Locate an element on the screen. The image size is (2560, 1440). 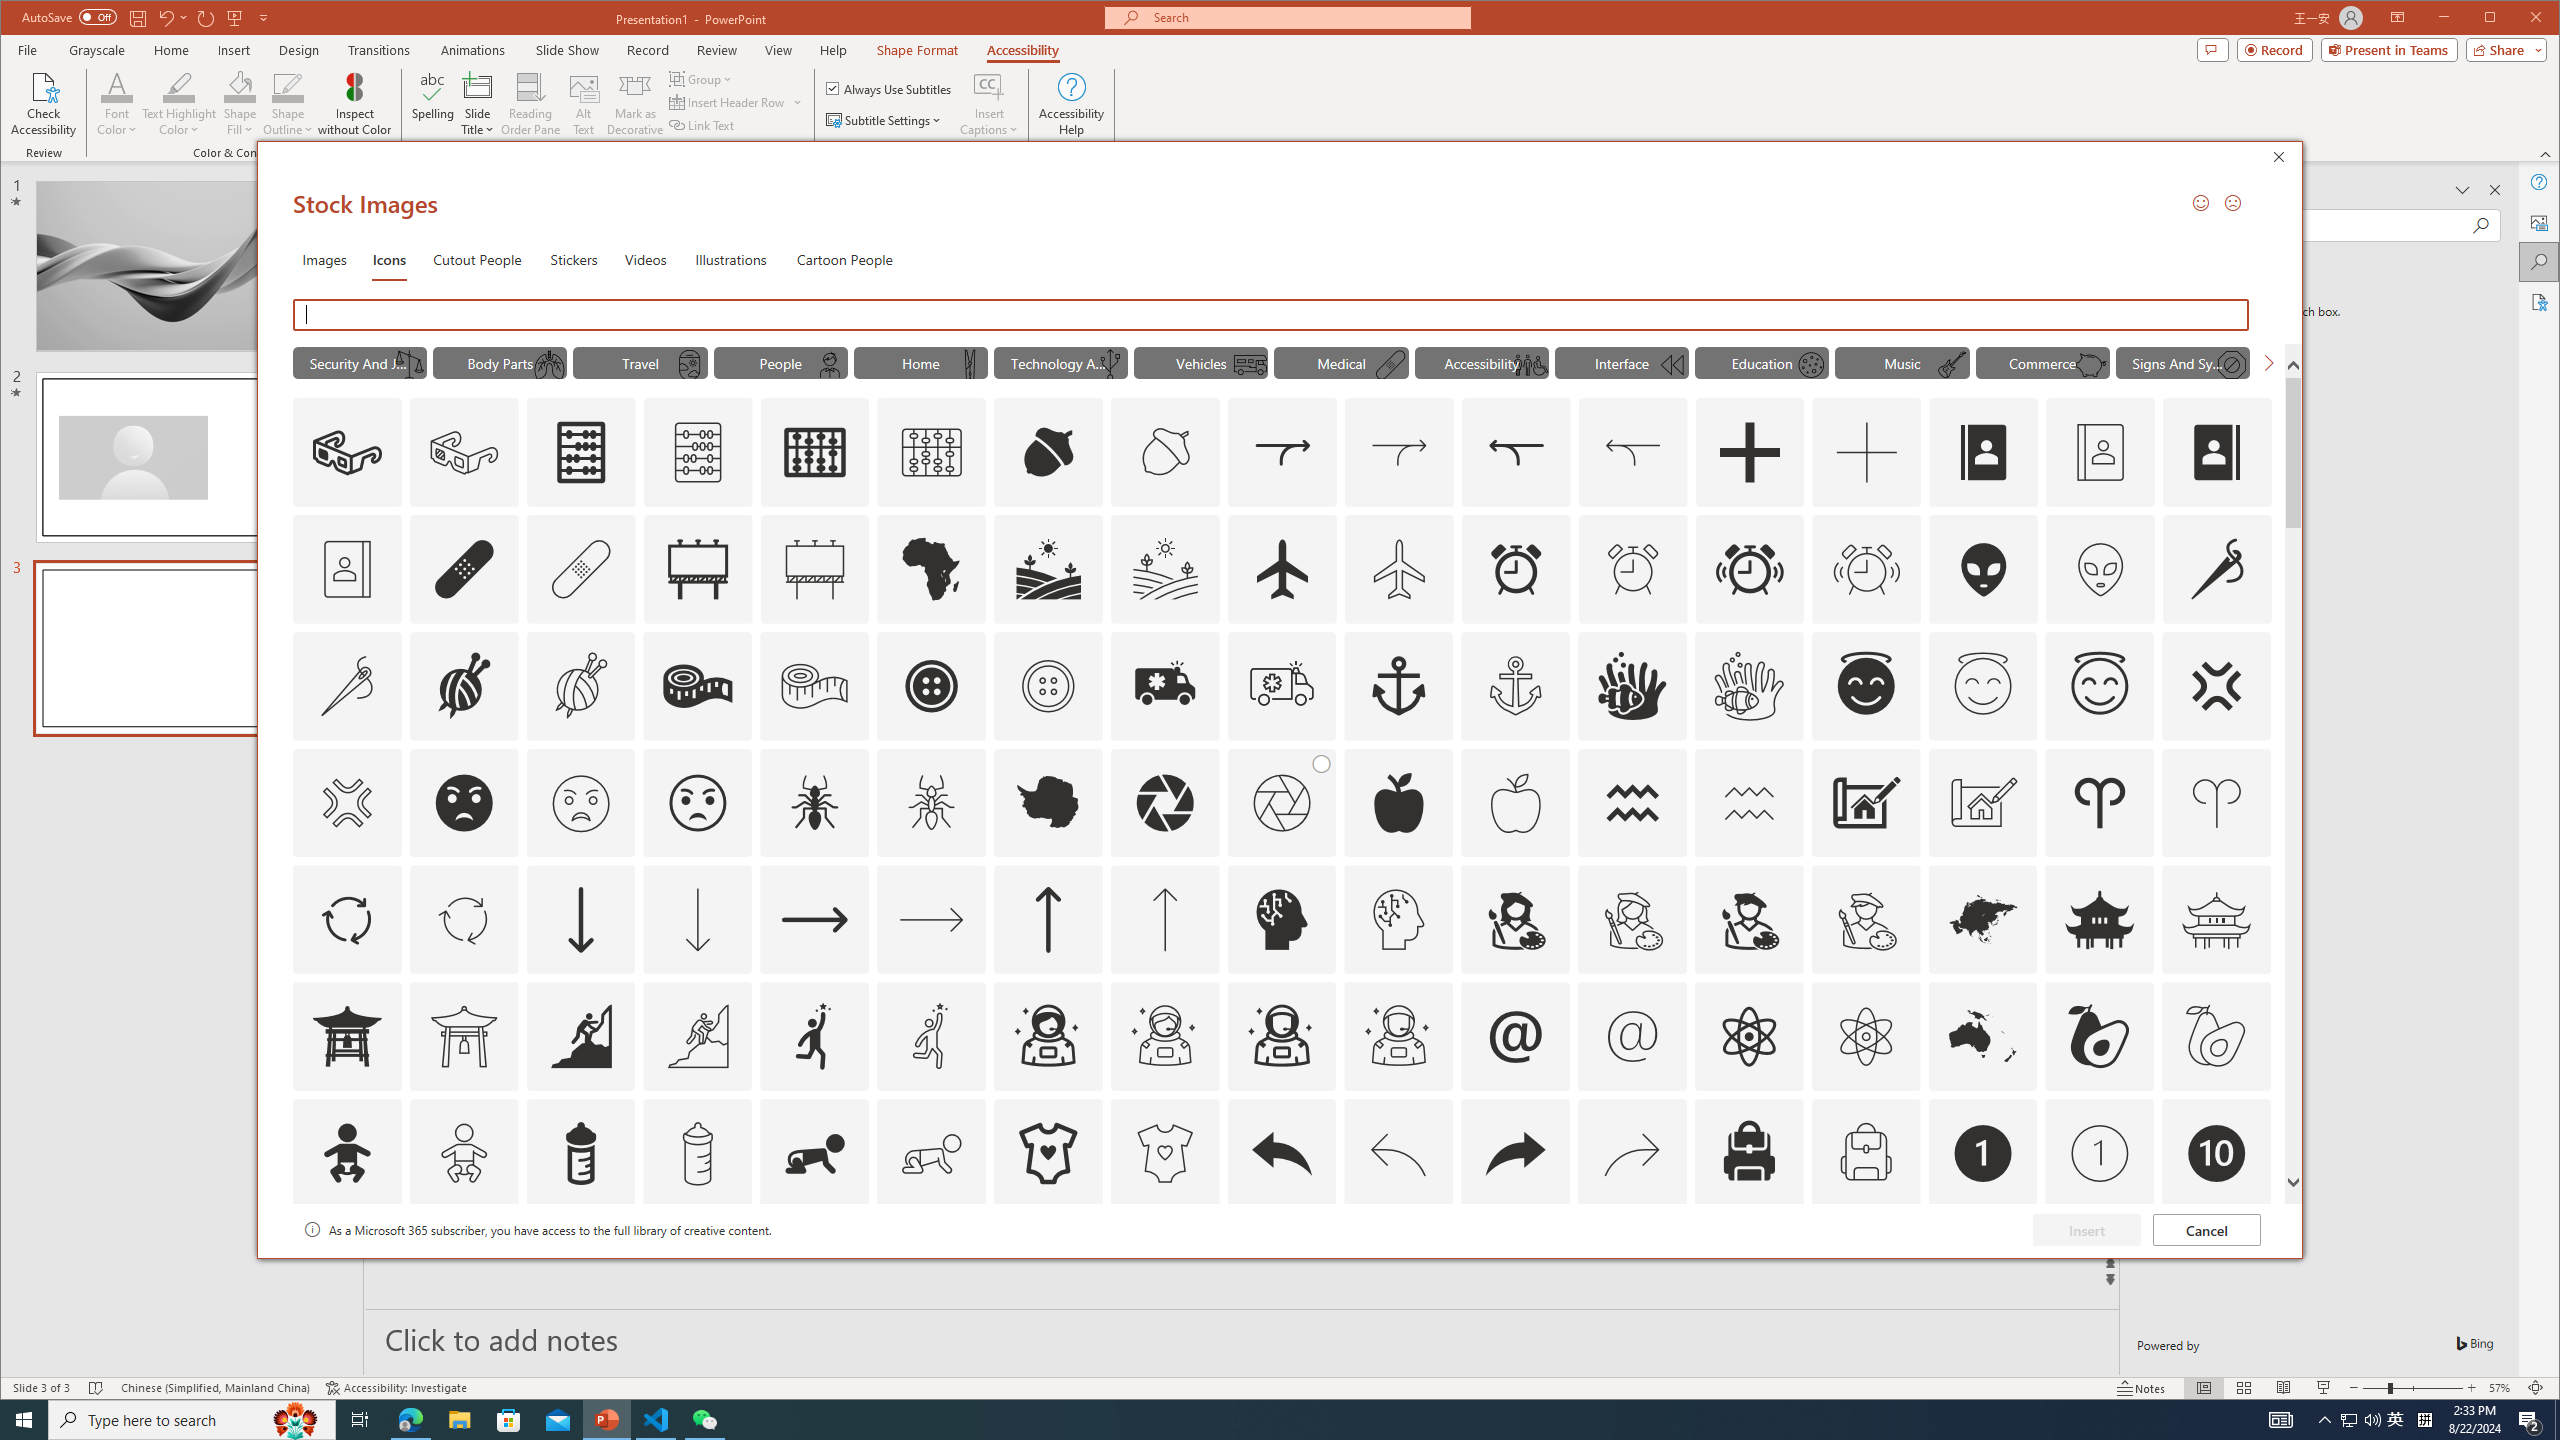
Mark as Decorative is located at coordinates (634, 104).